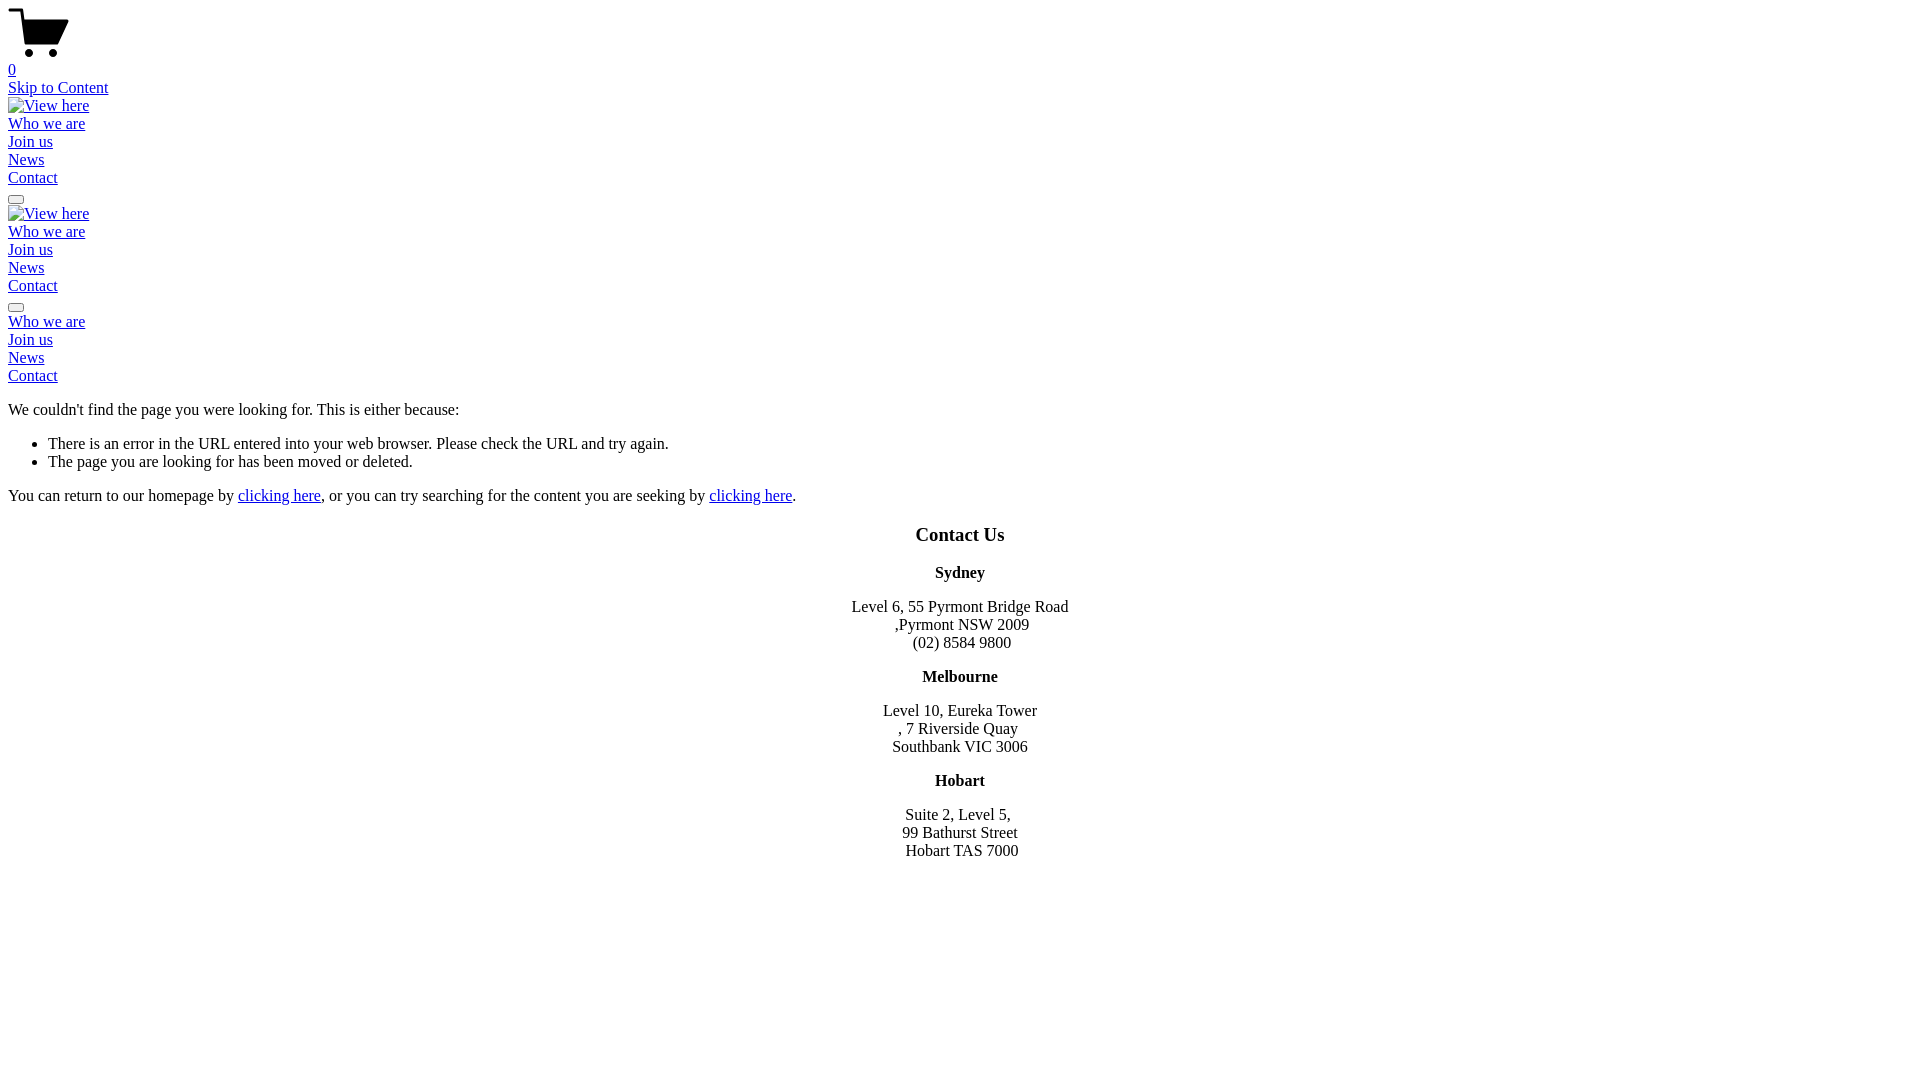 This screenshot has width=1920, height=1080. What do you see at coordinates (960, 358) in the screenshot?
I see `News` at bounding box center [960, 358].